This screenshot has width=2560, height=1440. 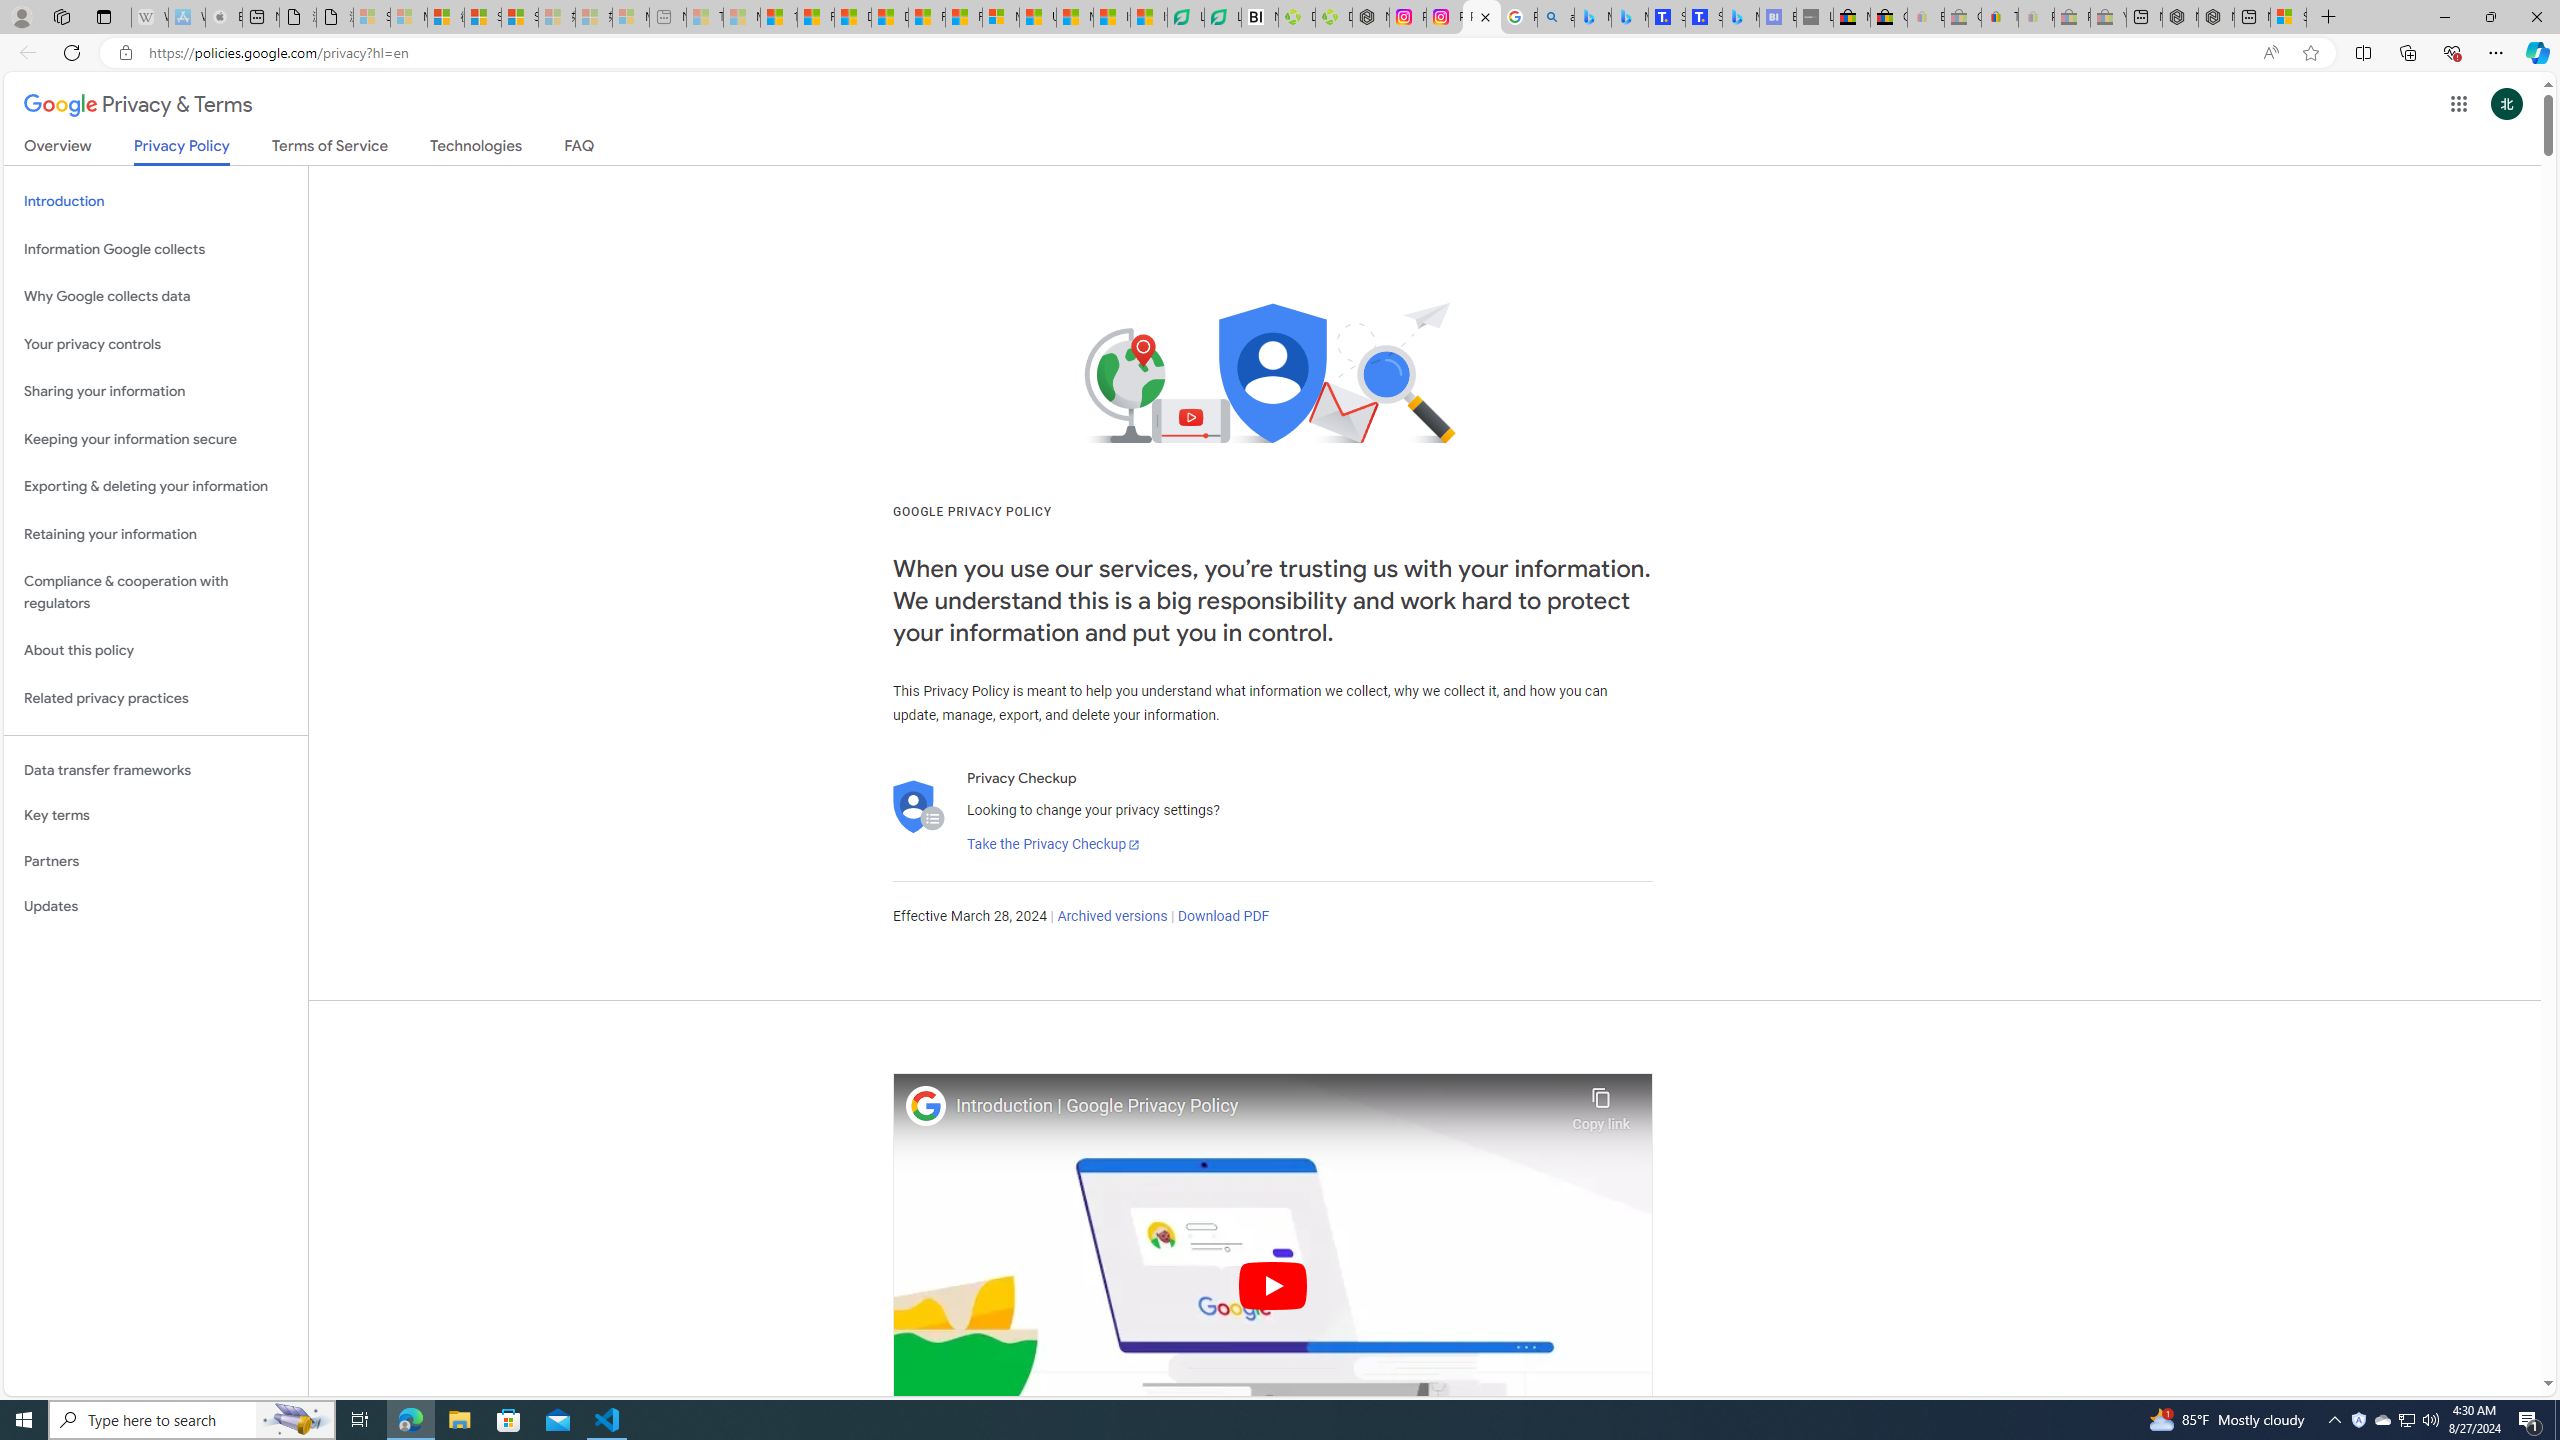 I want to click on Microsoft Services Agreement - Sleeping, so click(x=408, y=17).